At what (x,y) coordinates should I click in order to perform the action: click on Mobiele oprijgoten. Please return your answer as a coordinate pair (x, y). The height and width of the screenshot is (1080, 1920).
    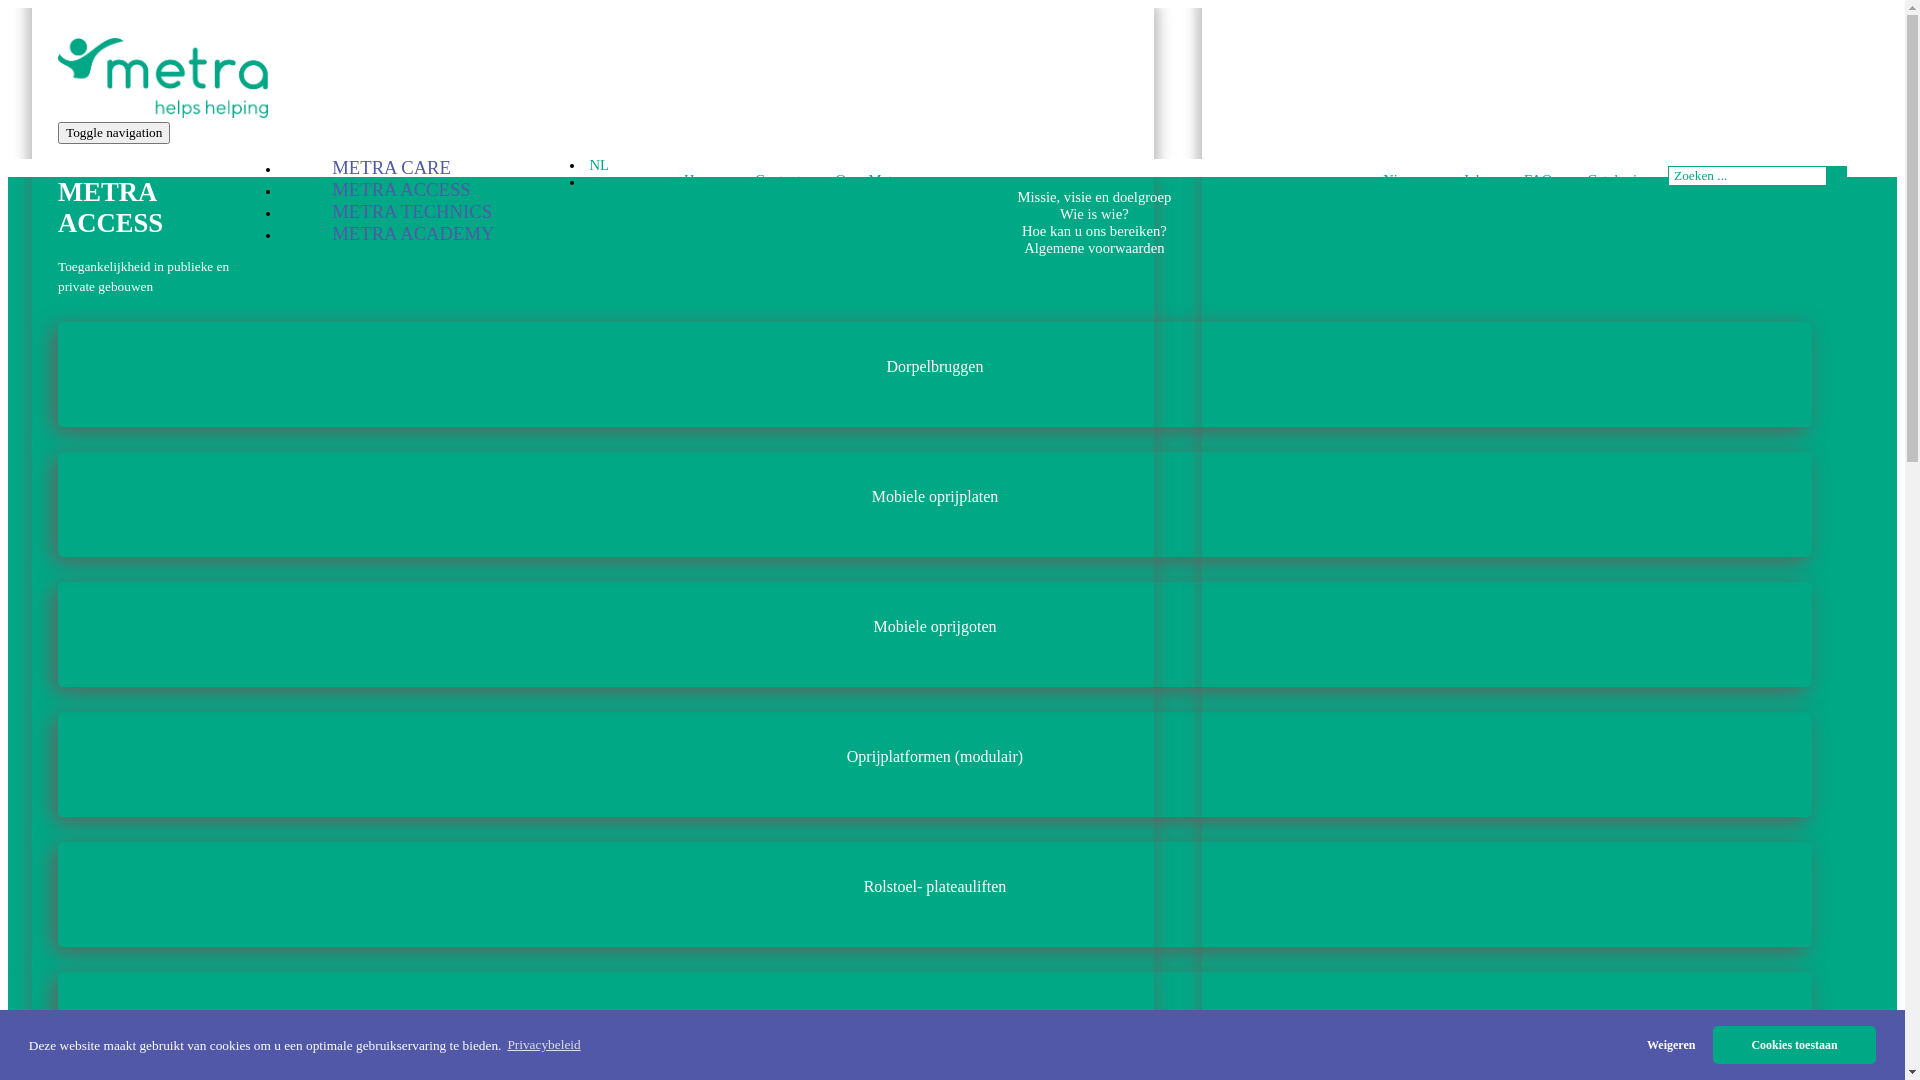
    Looking at the image, I should click on (930, 634).